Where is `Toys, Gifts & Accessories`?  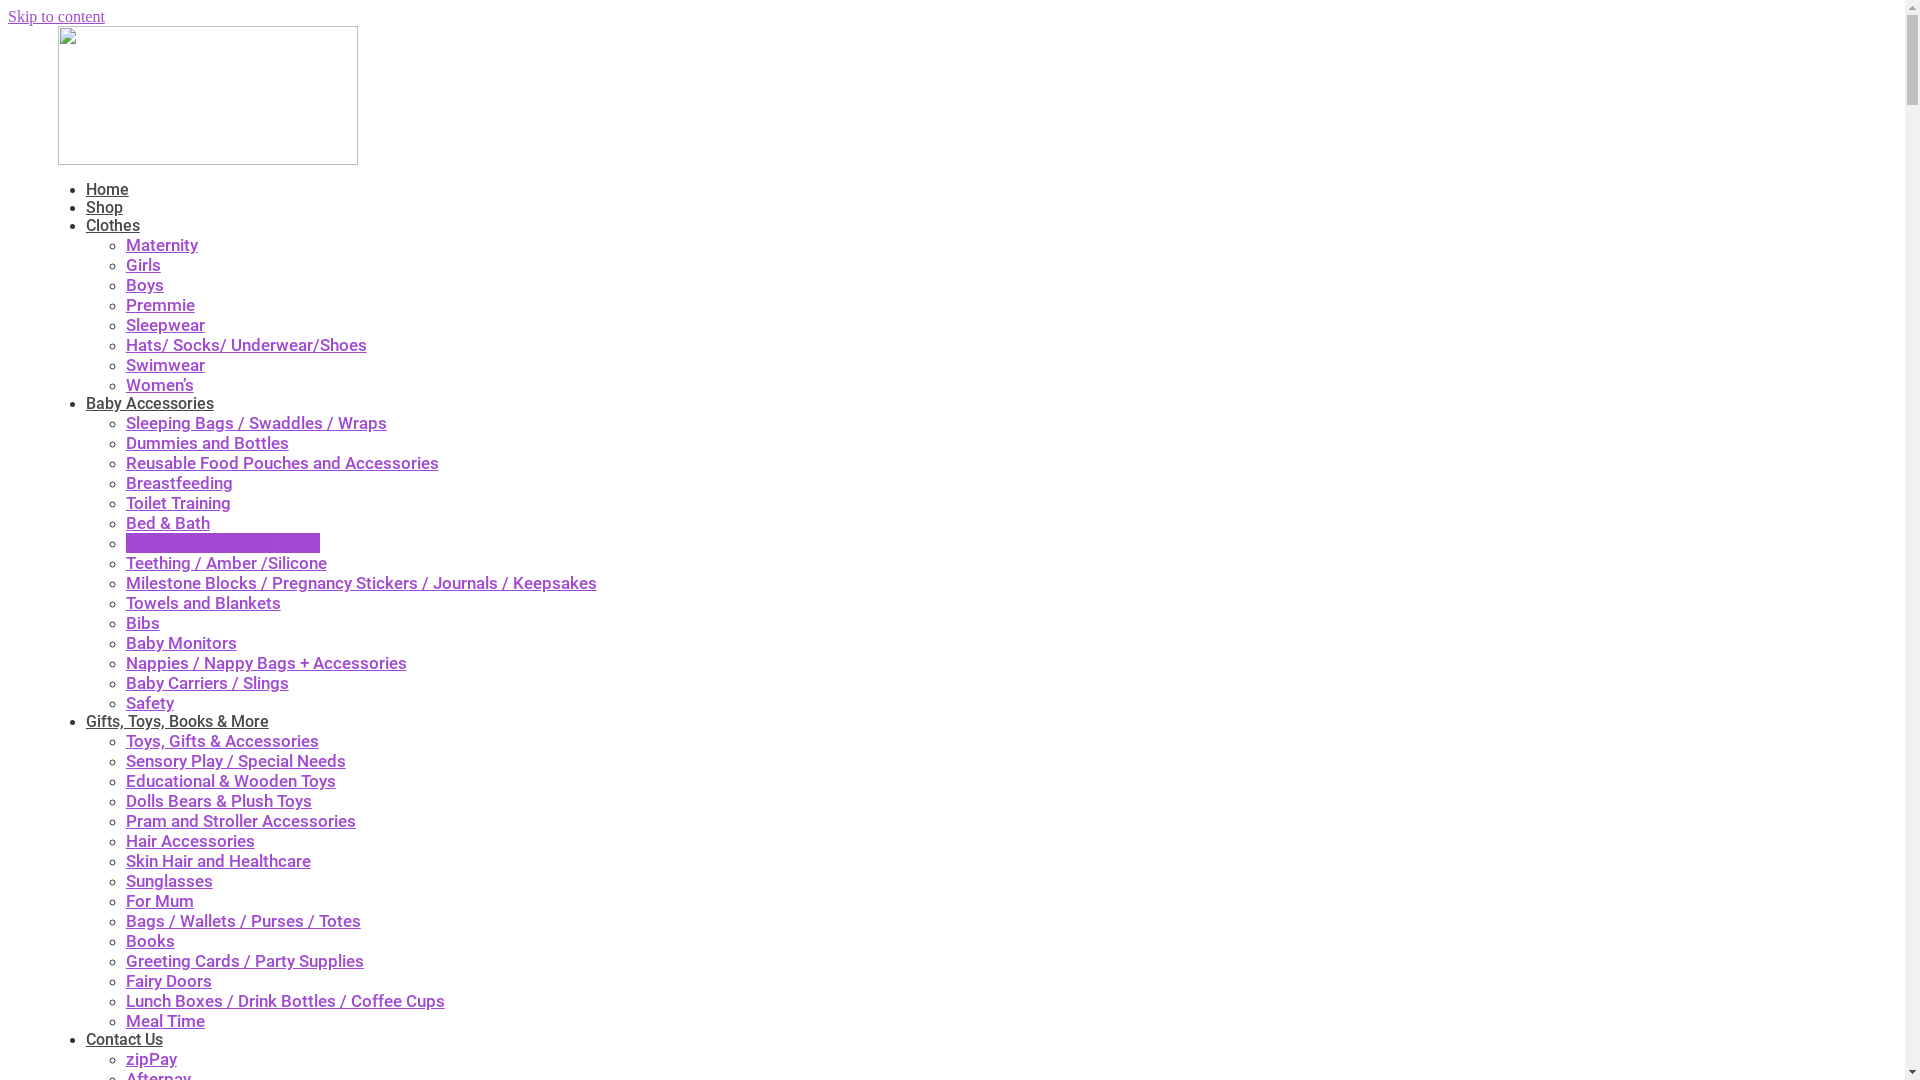 Toys, Gifts & Accessories is located at coordinates (222, 741).